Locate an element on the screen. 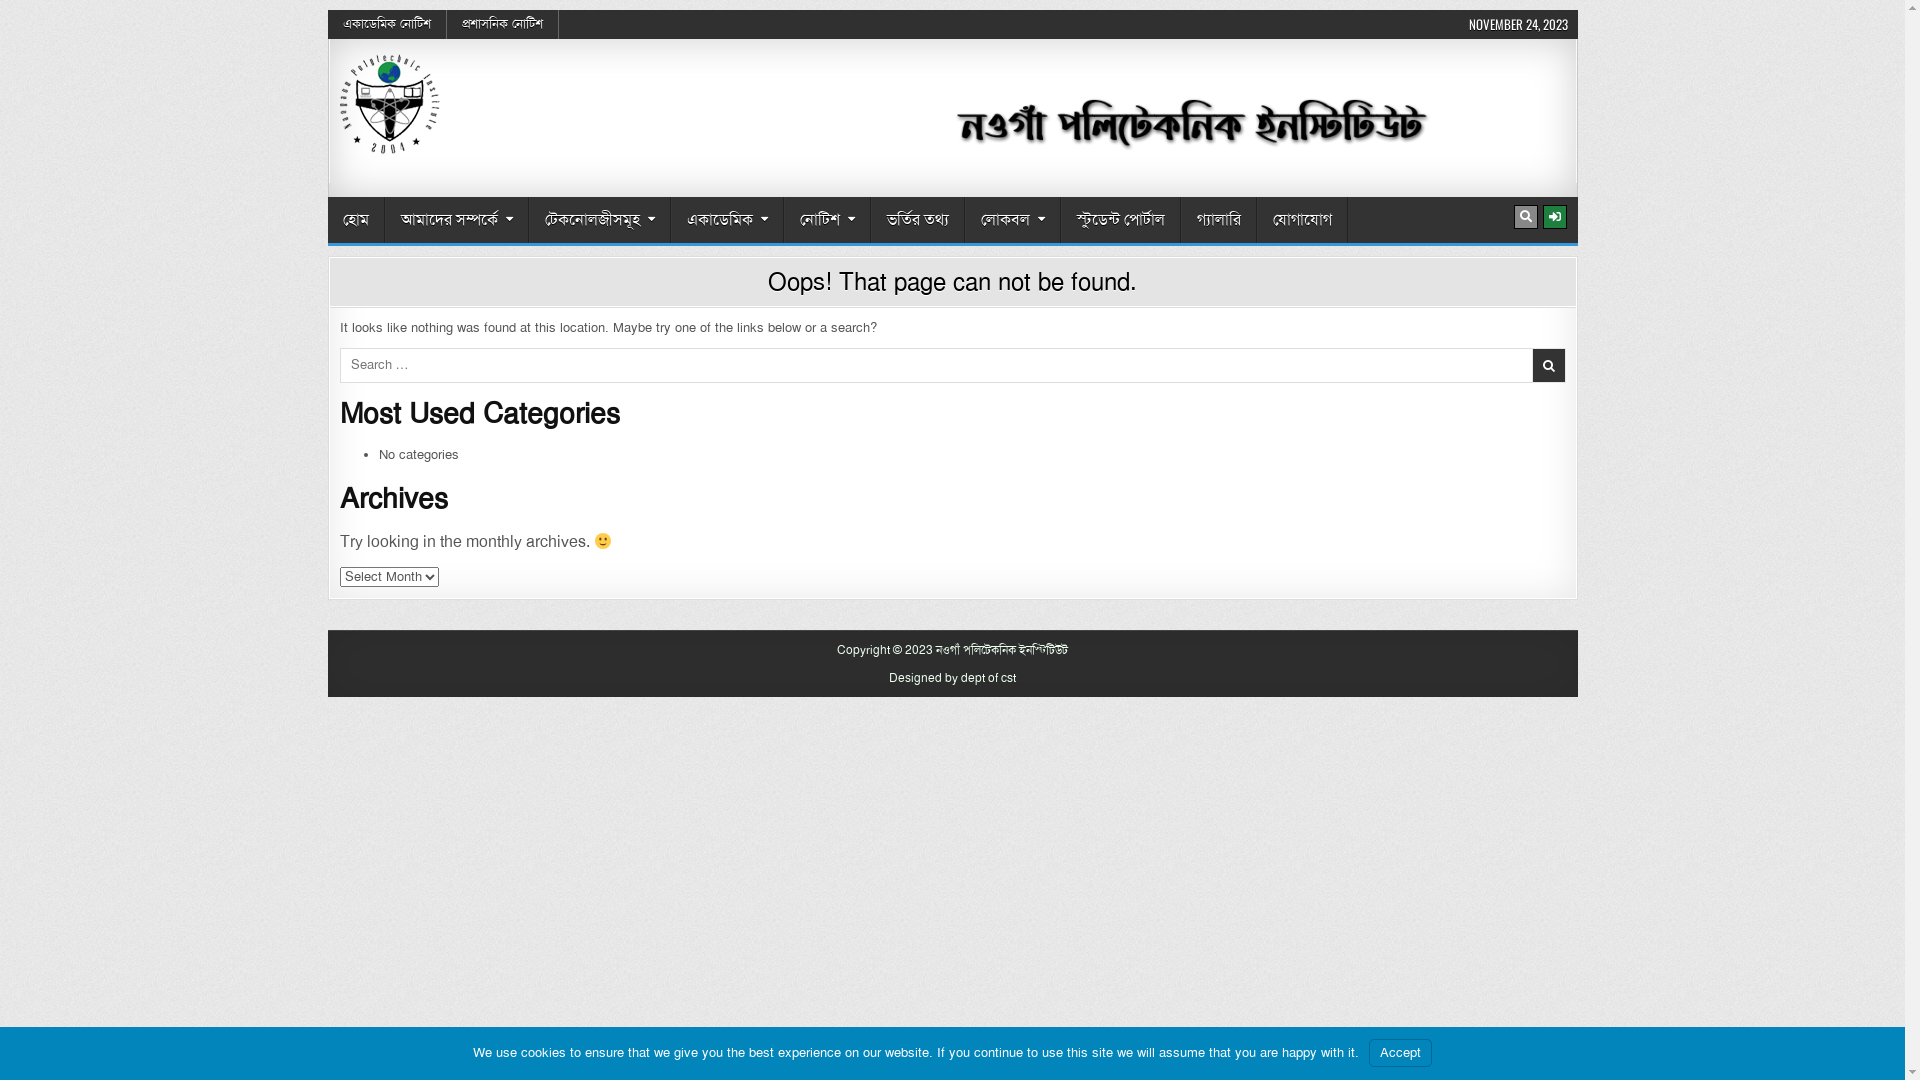 The width and height of the screenshot is (1920, 1080). Accept is located at coordinates (1400, 1053).